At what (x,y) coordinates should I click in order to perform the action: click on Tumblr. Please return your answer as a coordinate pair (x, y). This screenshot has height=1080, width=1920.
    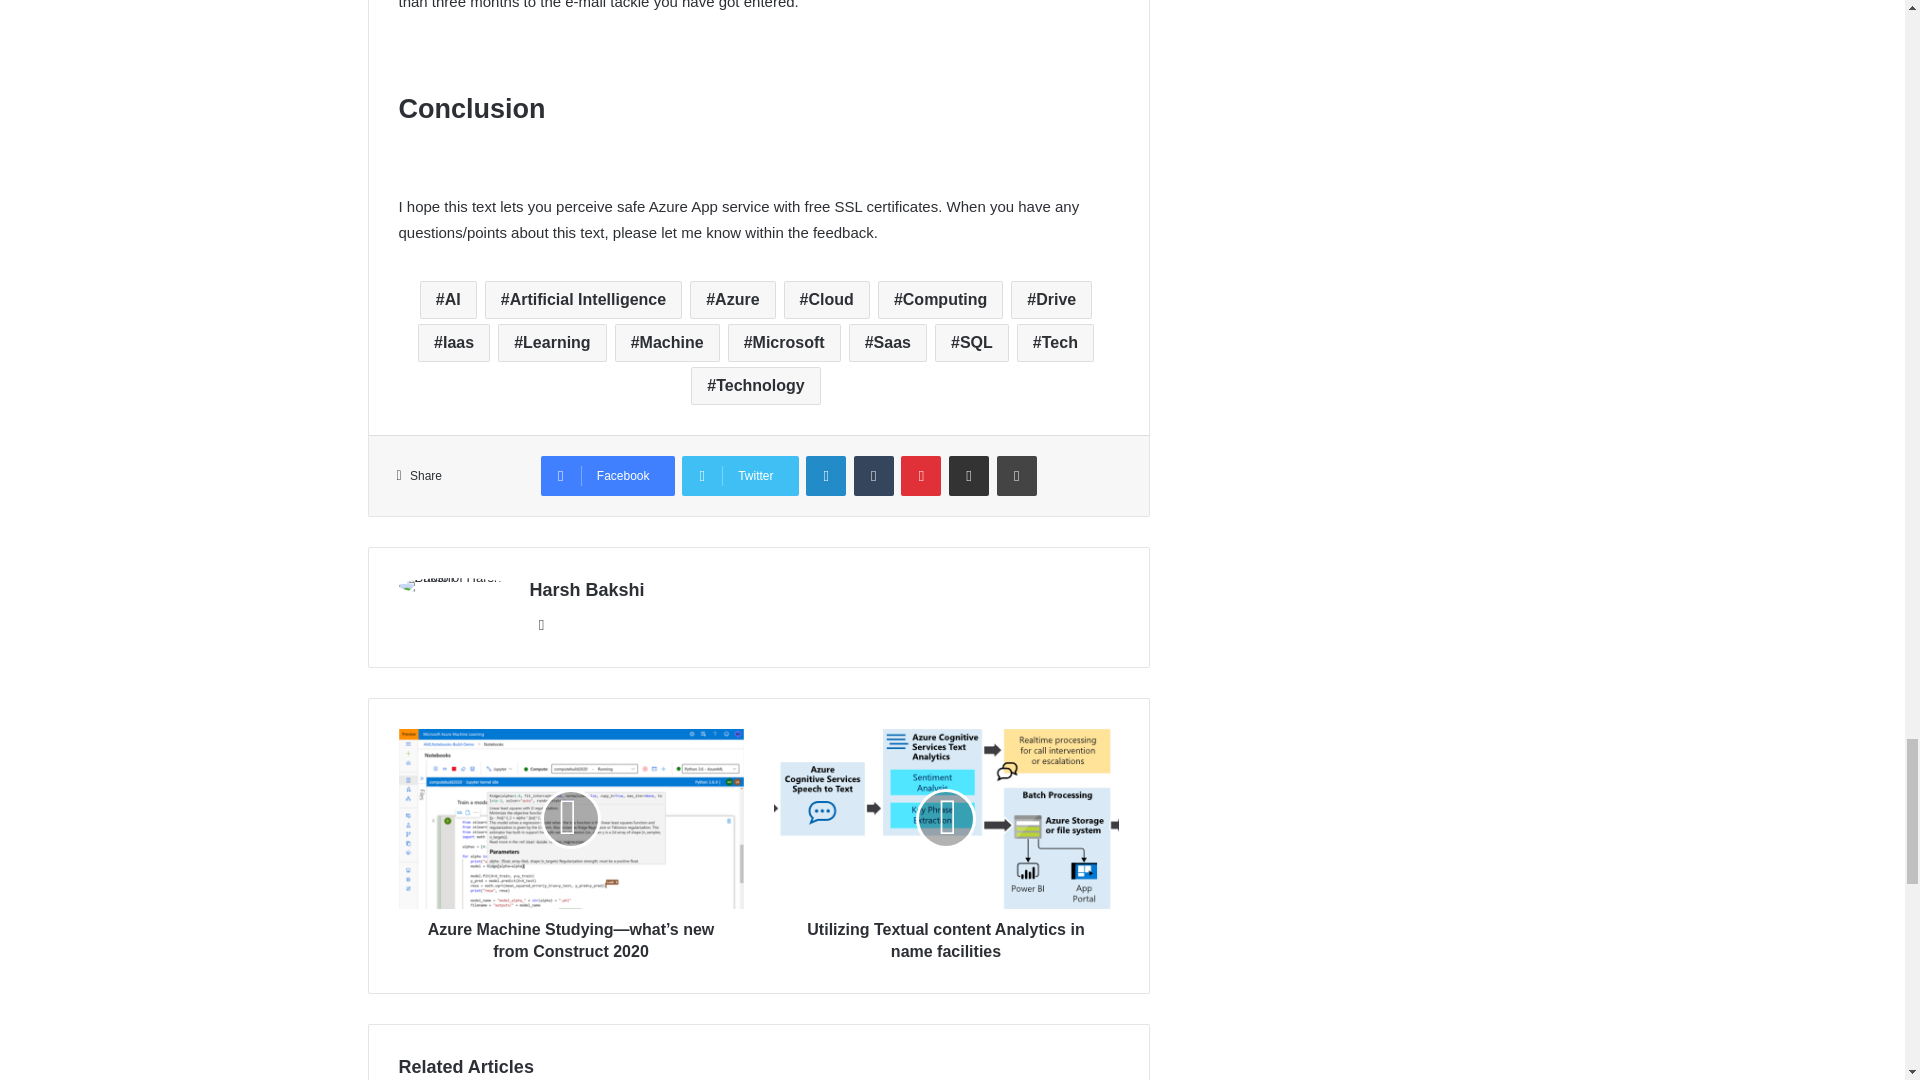
    Looking at the image, I should click on (874, 475).